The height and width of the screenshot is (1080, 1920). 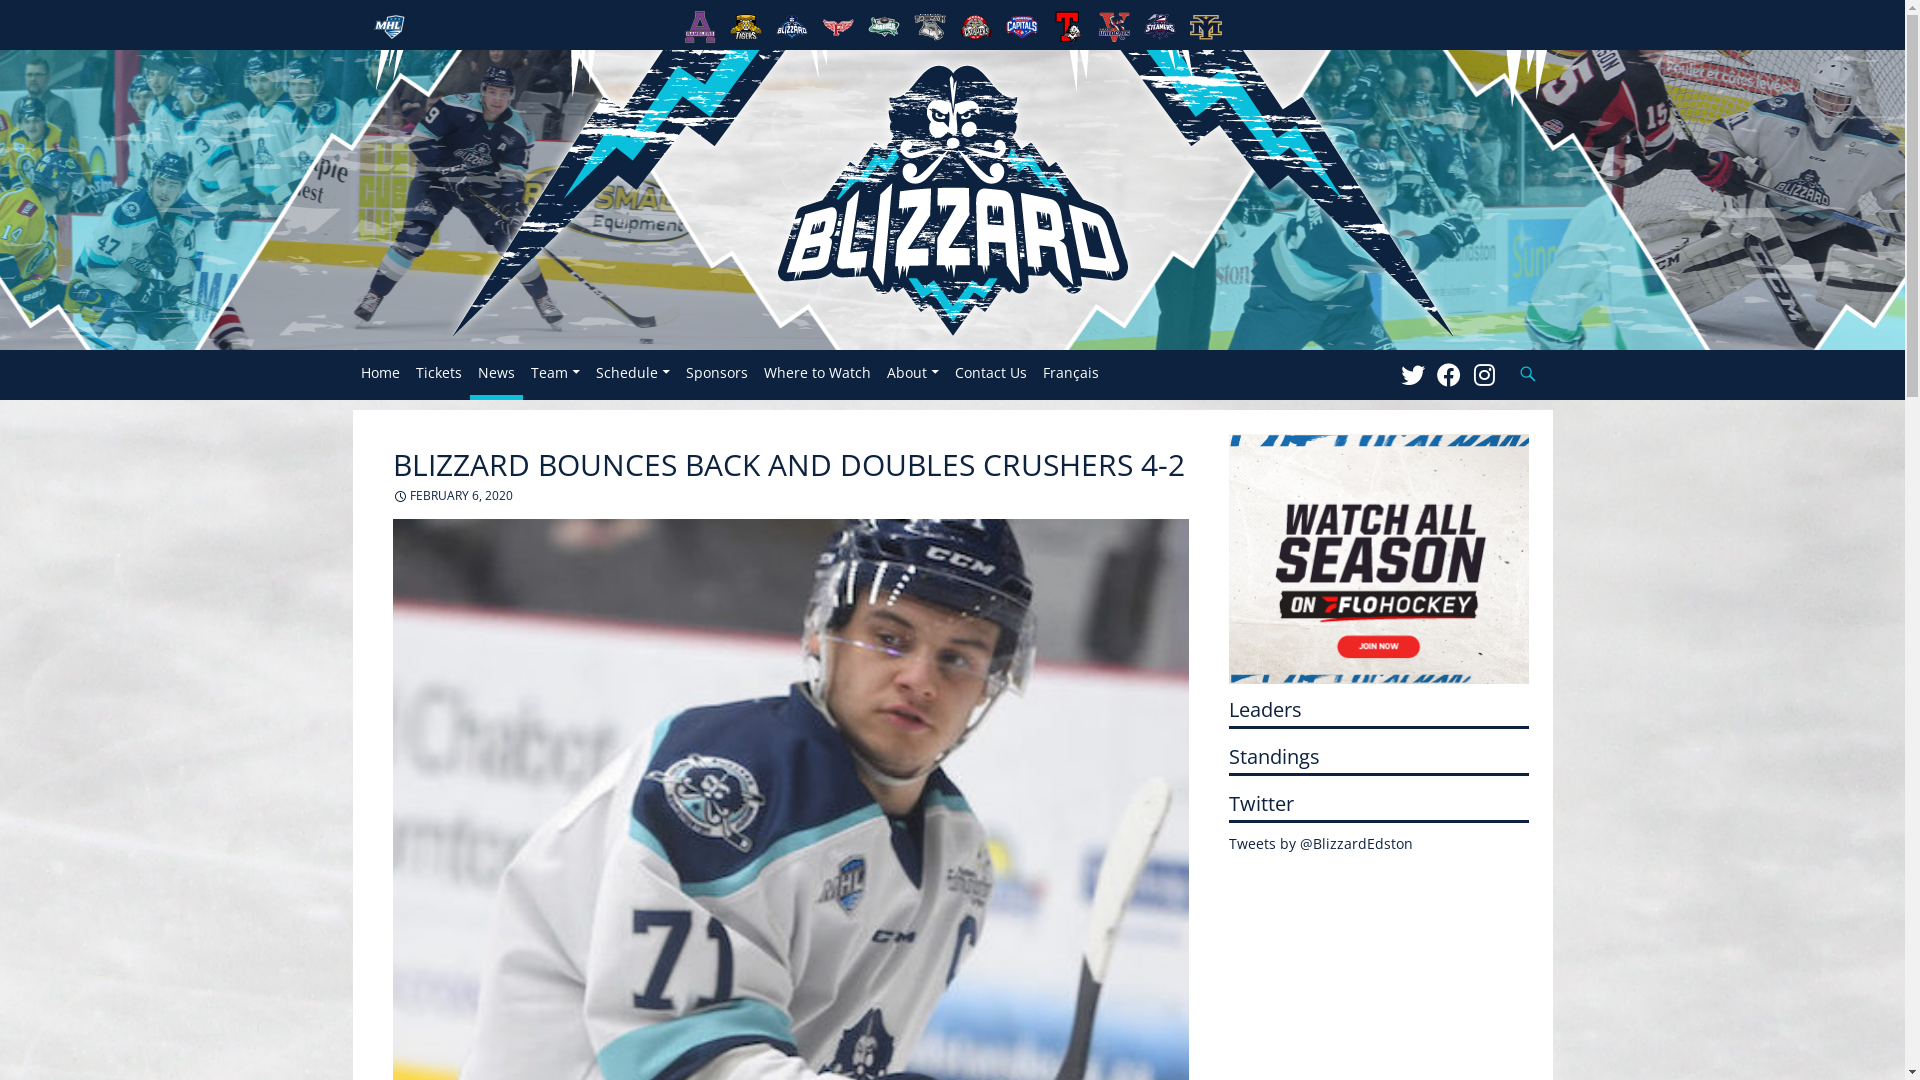 I want to click on Search, so click(x=1506, y=350).